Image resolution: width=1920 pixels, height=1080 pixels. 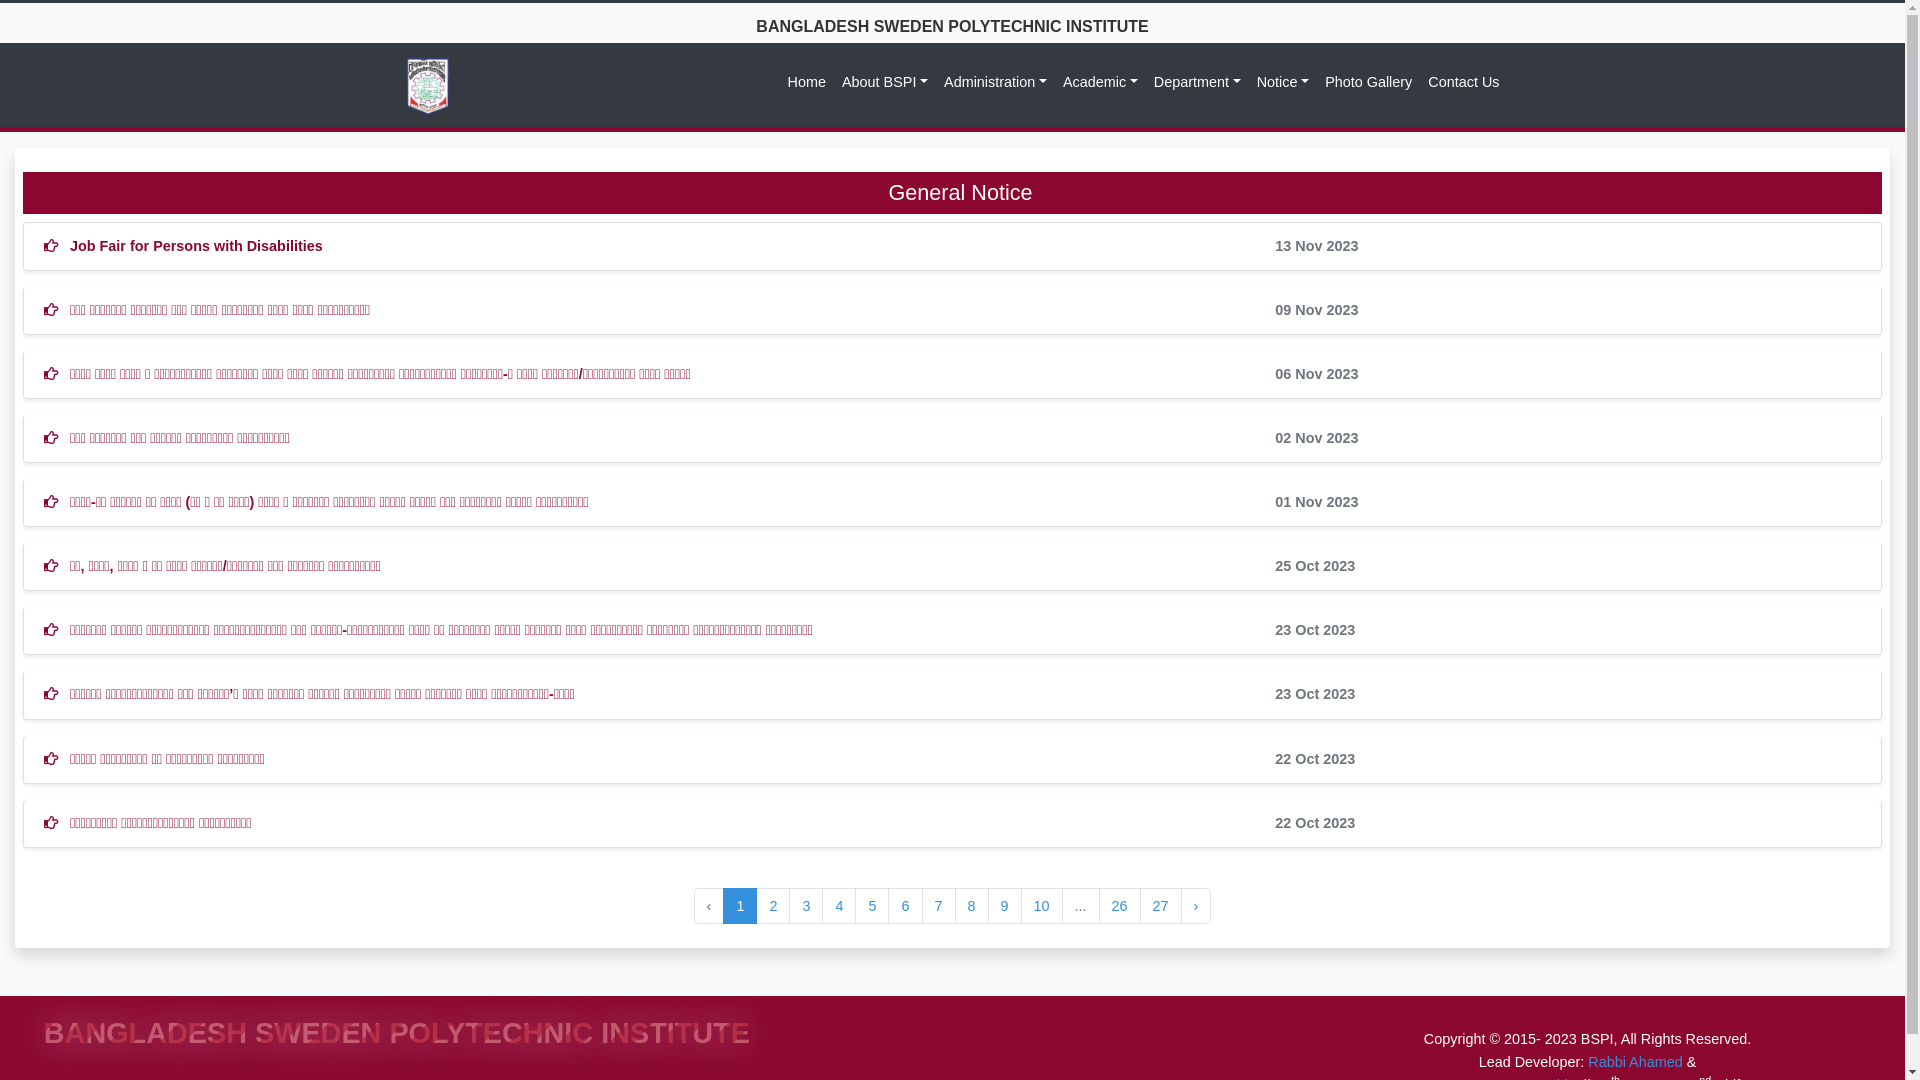 What do you see at coordinates (839, 906) in the screenshot?
I see `4` at bounding box center [839, 906].